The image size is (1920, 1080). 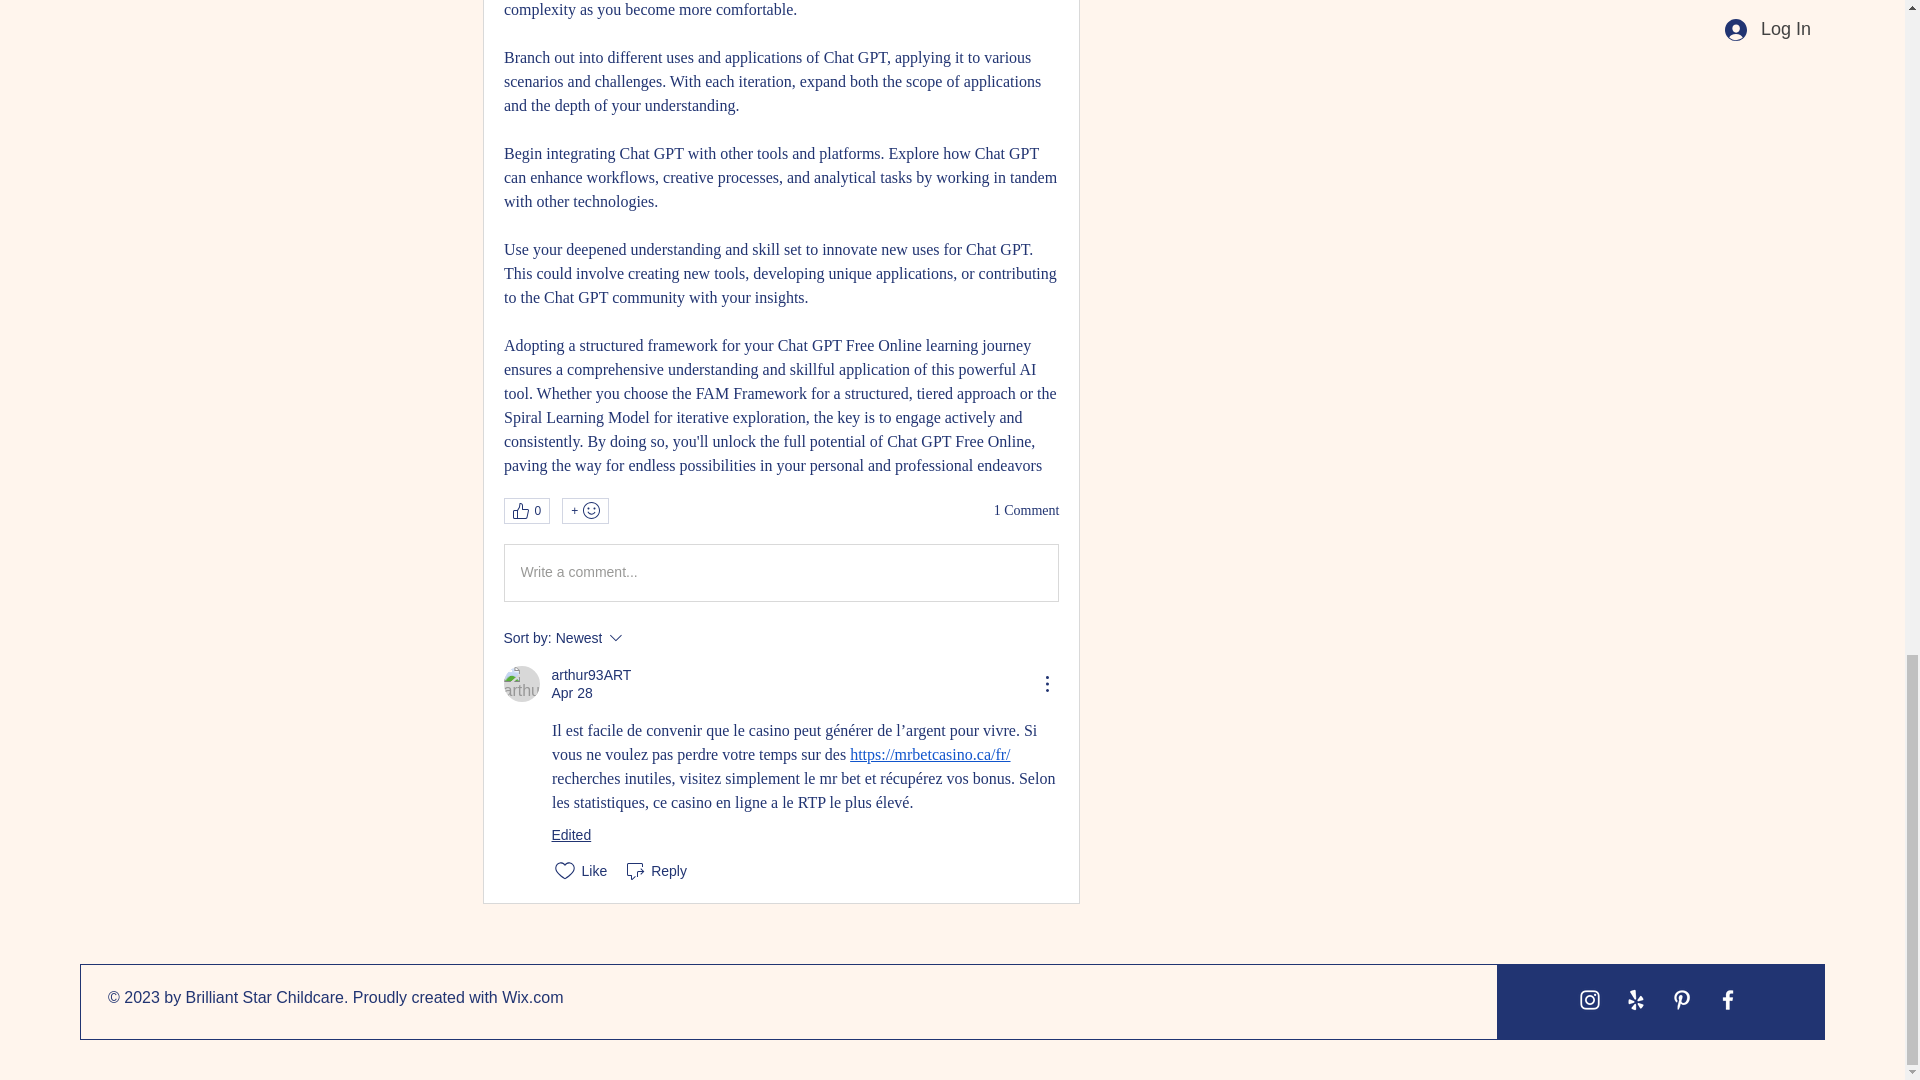 I want to click on arthur93ART, so click(x=592, y=675).